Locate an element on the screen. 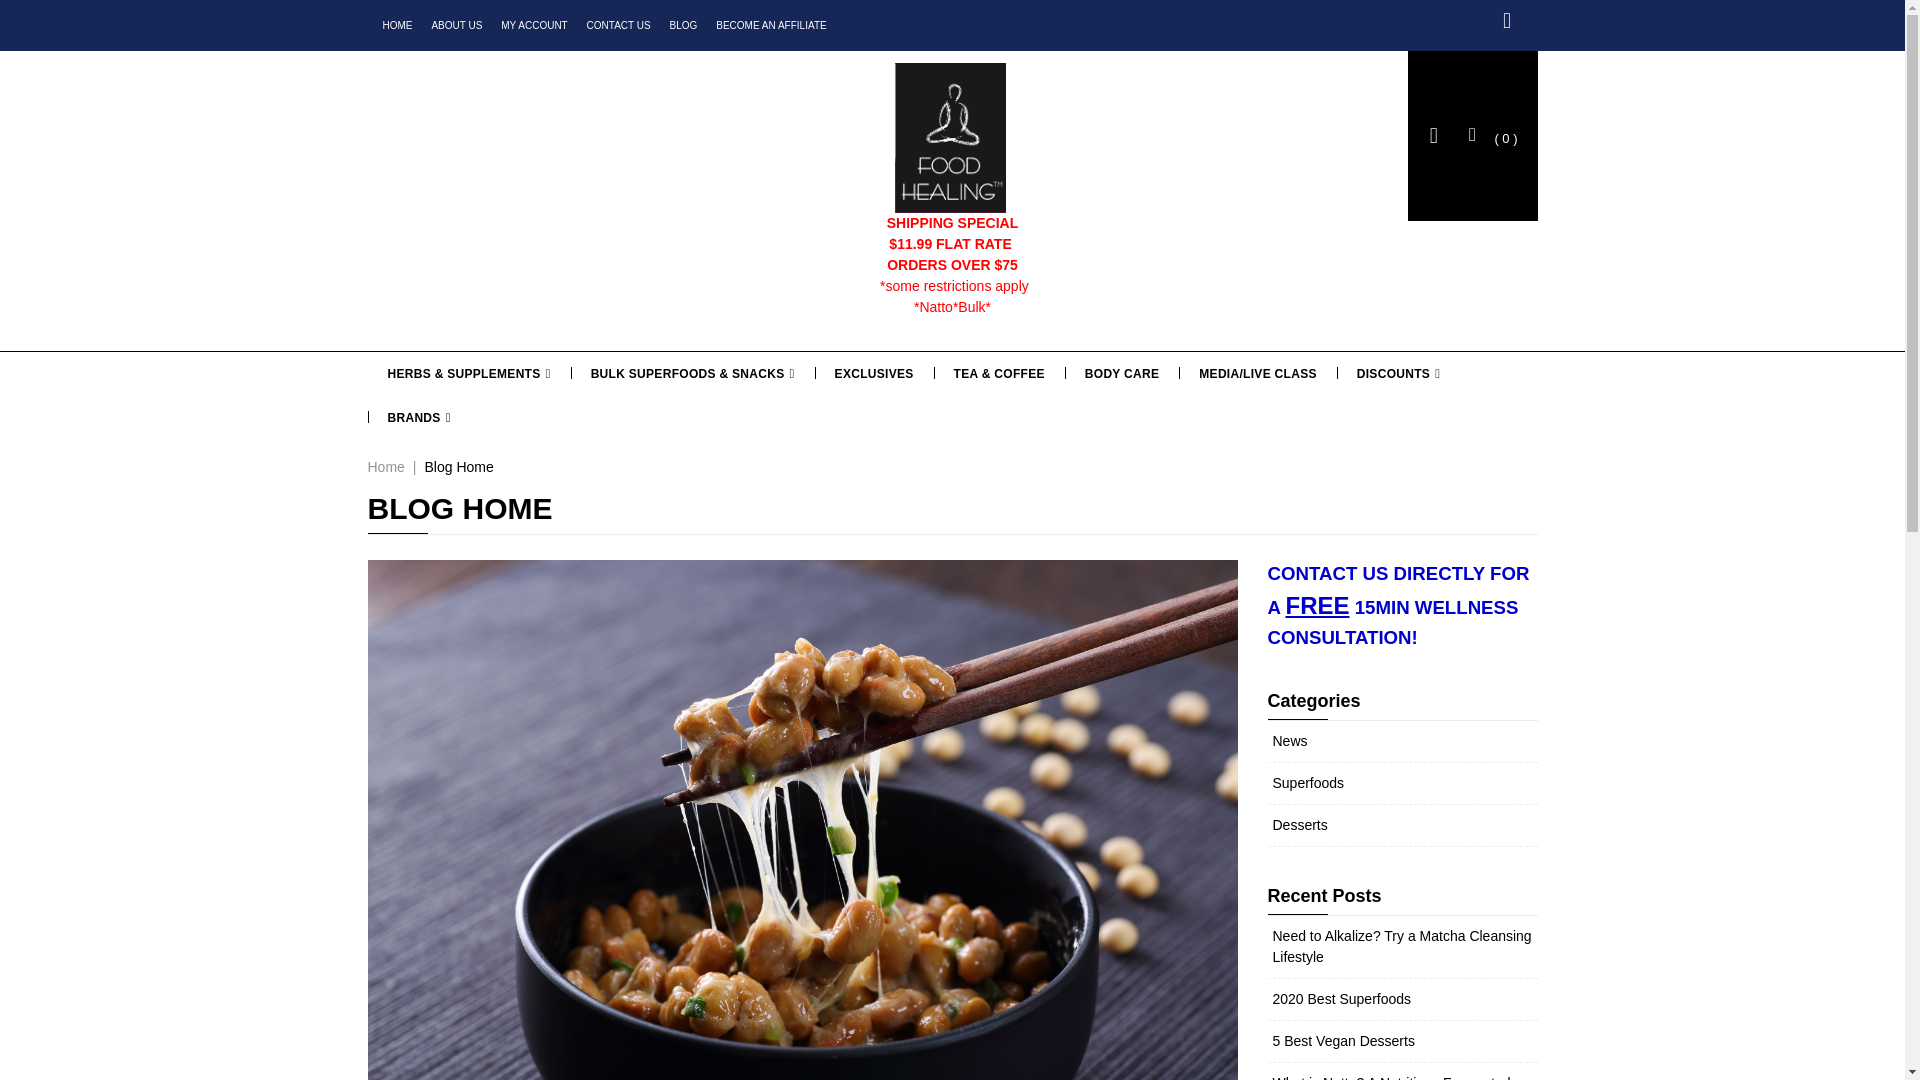 Image resolution: width=1920 pixels, height=1080 pixels. BRANDS is located at coordinates (419, 418).